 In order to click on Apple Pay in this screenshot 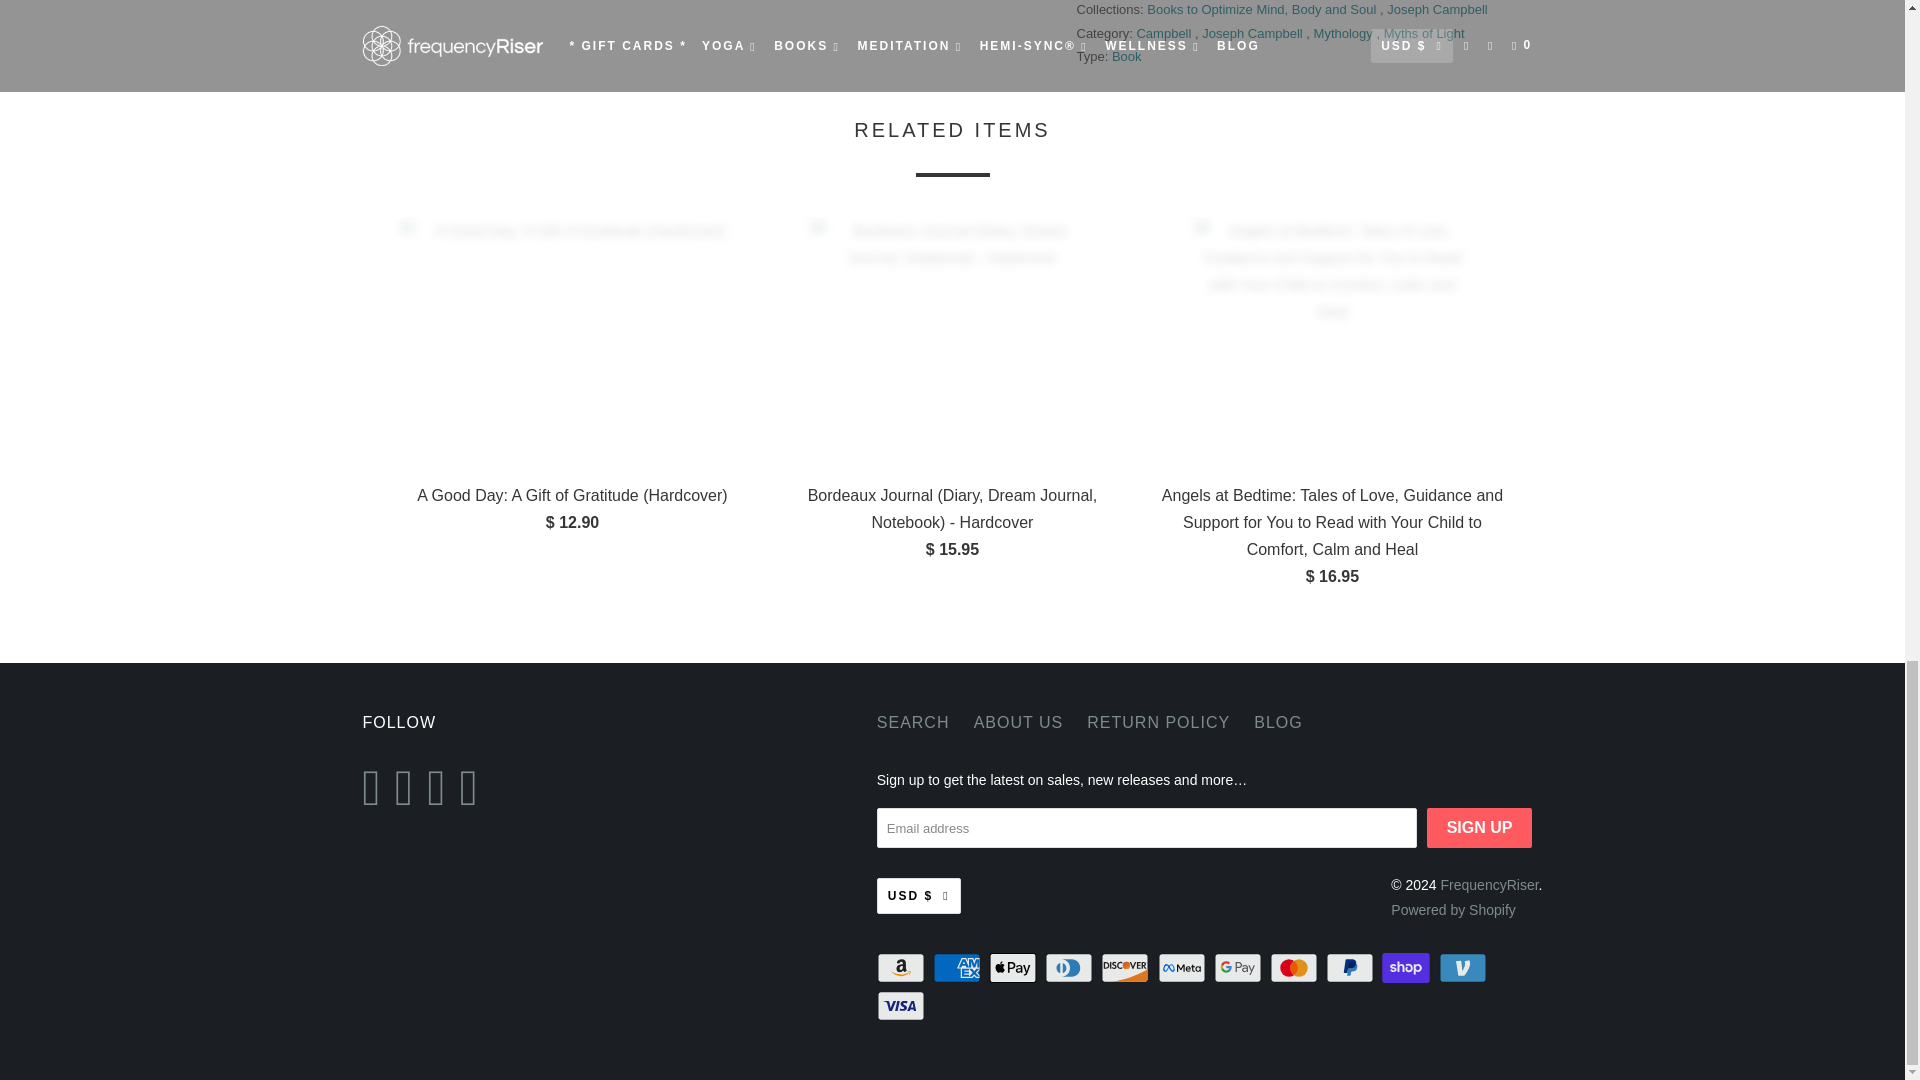, I will do `click(1014, 967)`.